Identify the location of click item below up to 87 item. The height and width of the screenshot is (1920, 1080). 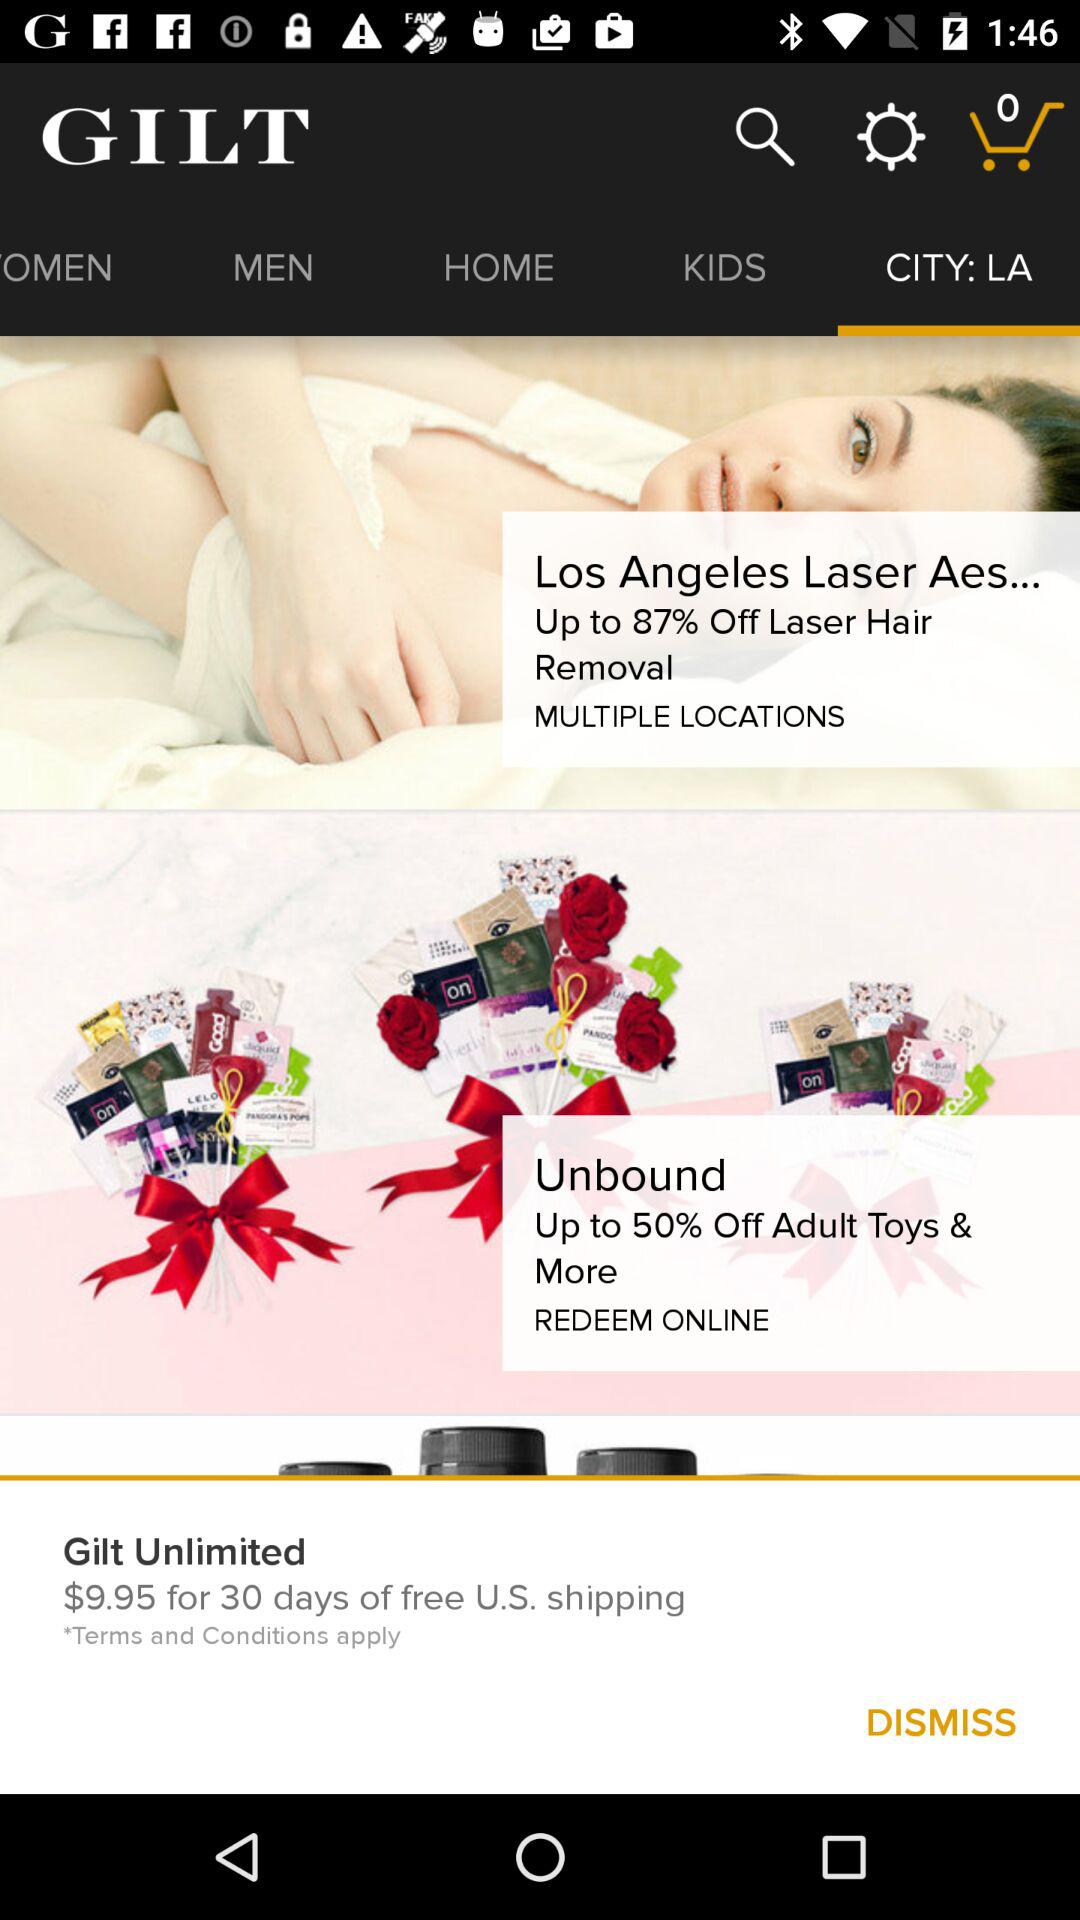
(689, 712).